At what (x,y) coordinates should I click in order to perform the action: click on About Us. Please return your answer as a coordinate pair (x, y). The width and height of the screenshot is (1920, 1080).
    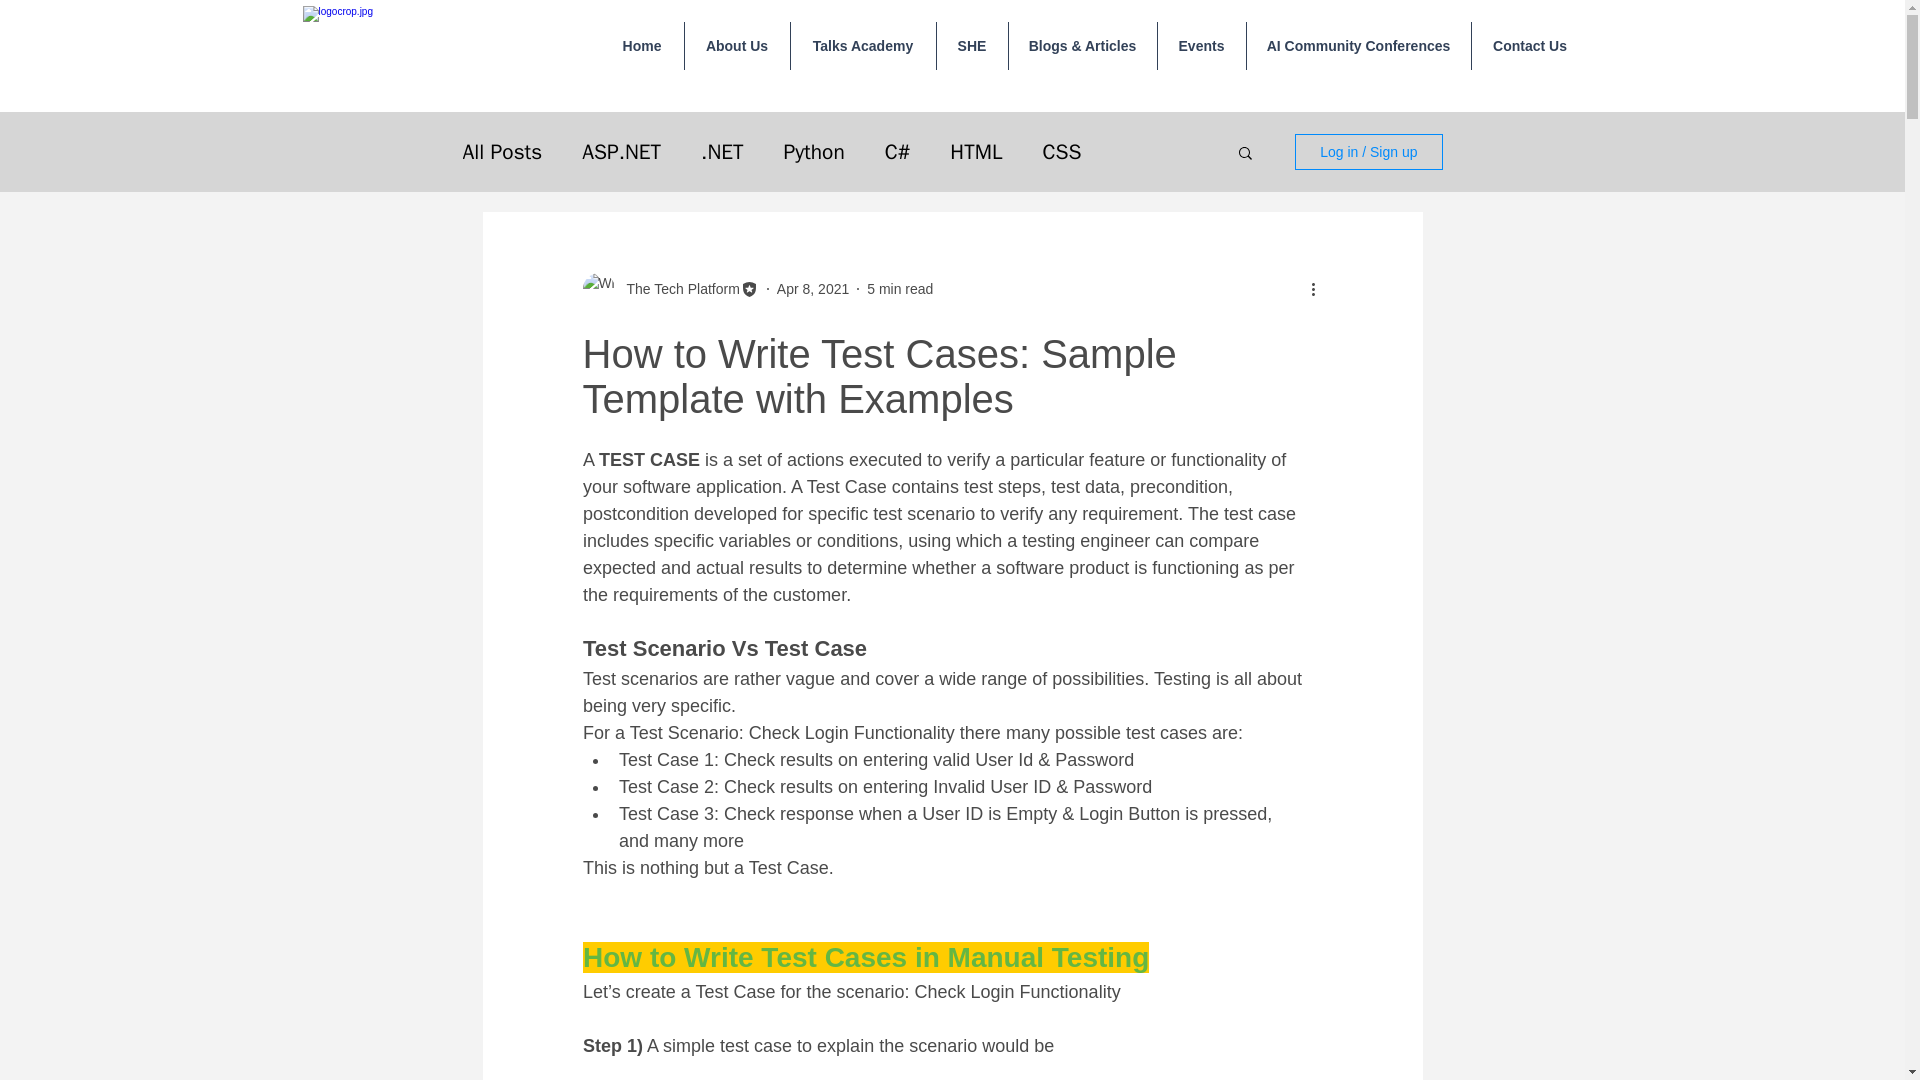
    Looking at the image, I should click on (736, 46).